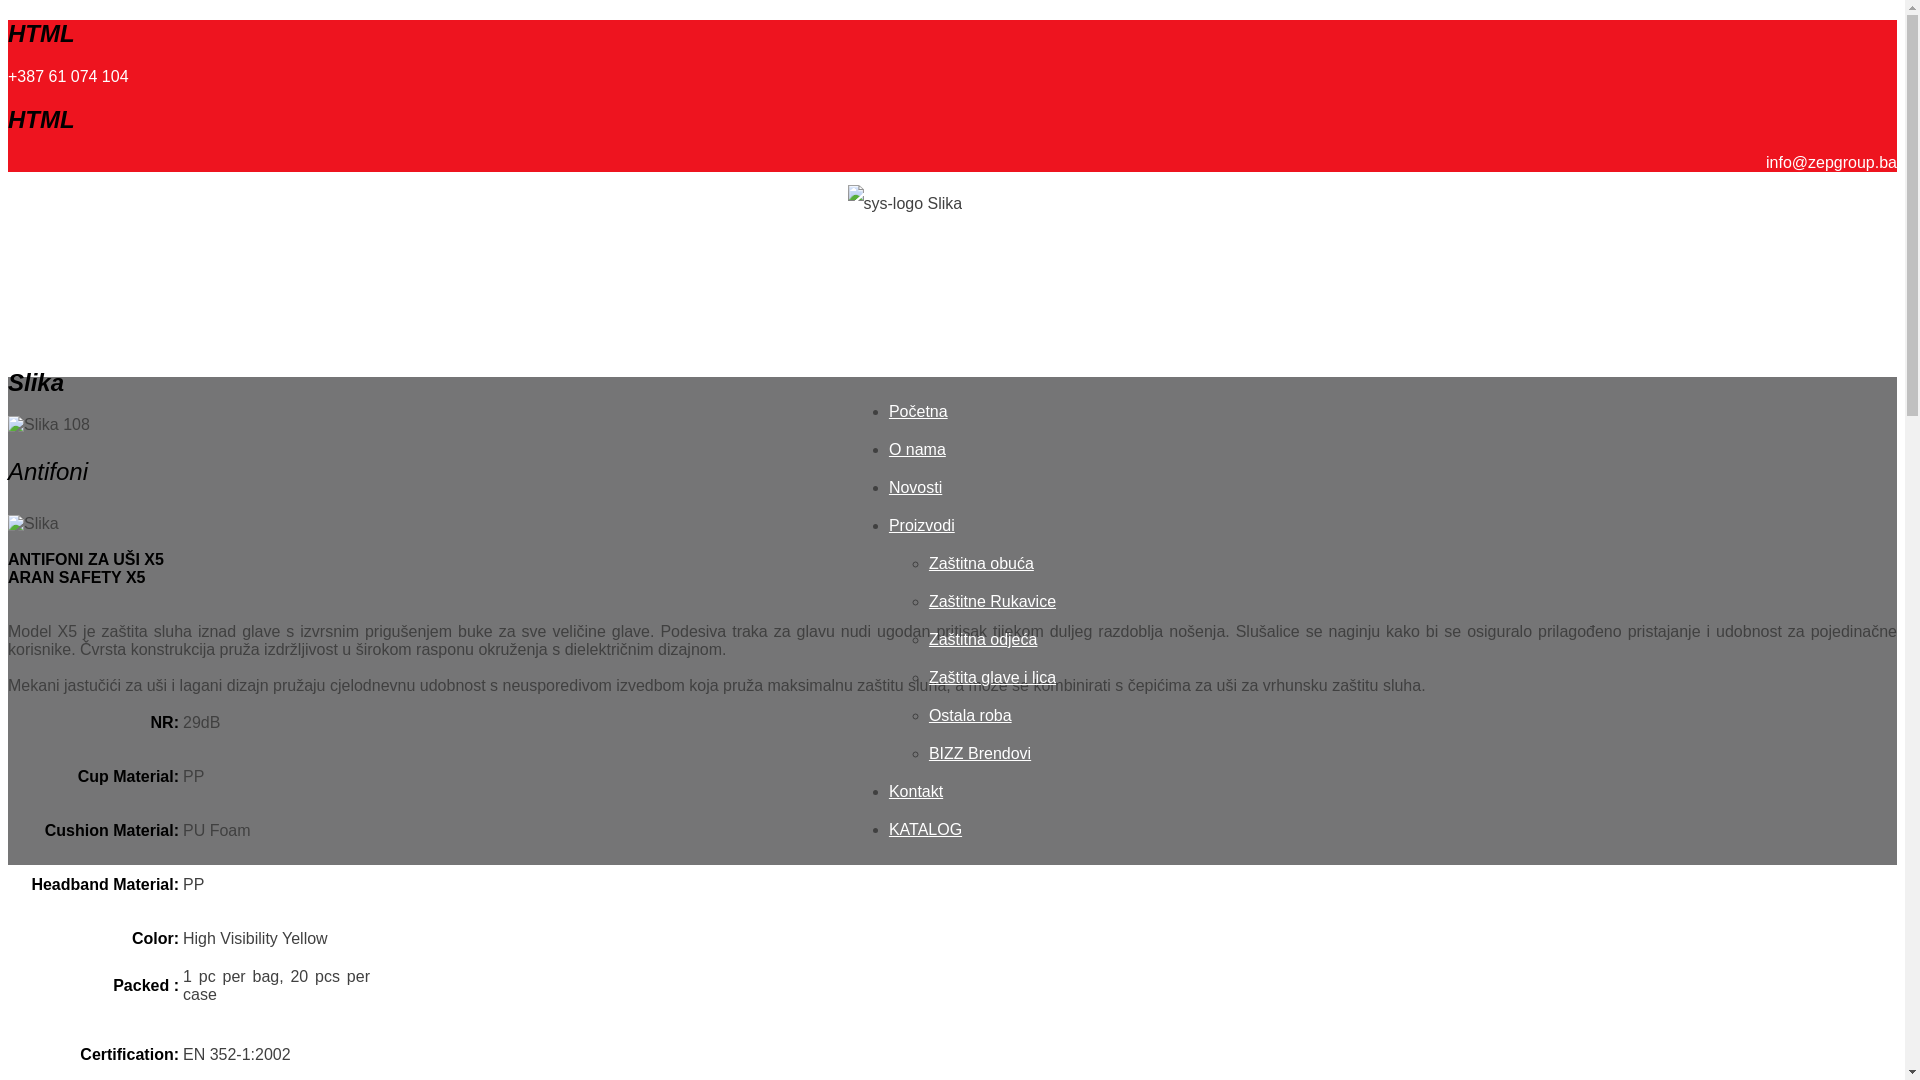 This screenshot has width=1920, height=1080. What do you see at coordinates (970, 716) in the screenshot?
I see `Ostala roba` at bounding box center [970, 716].